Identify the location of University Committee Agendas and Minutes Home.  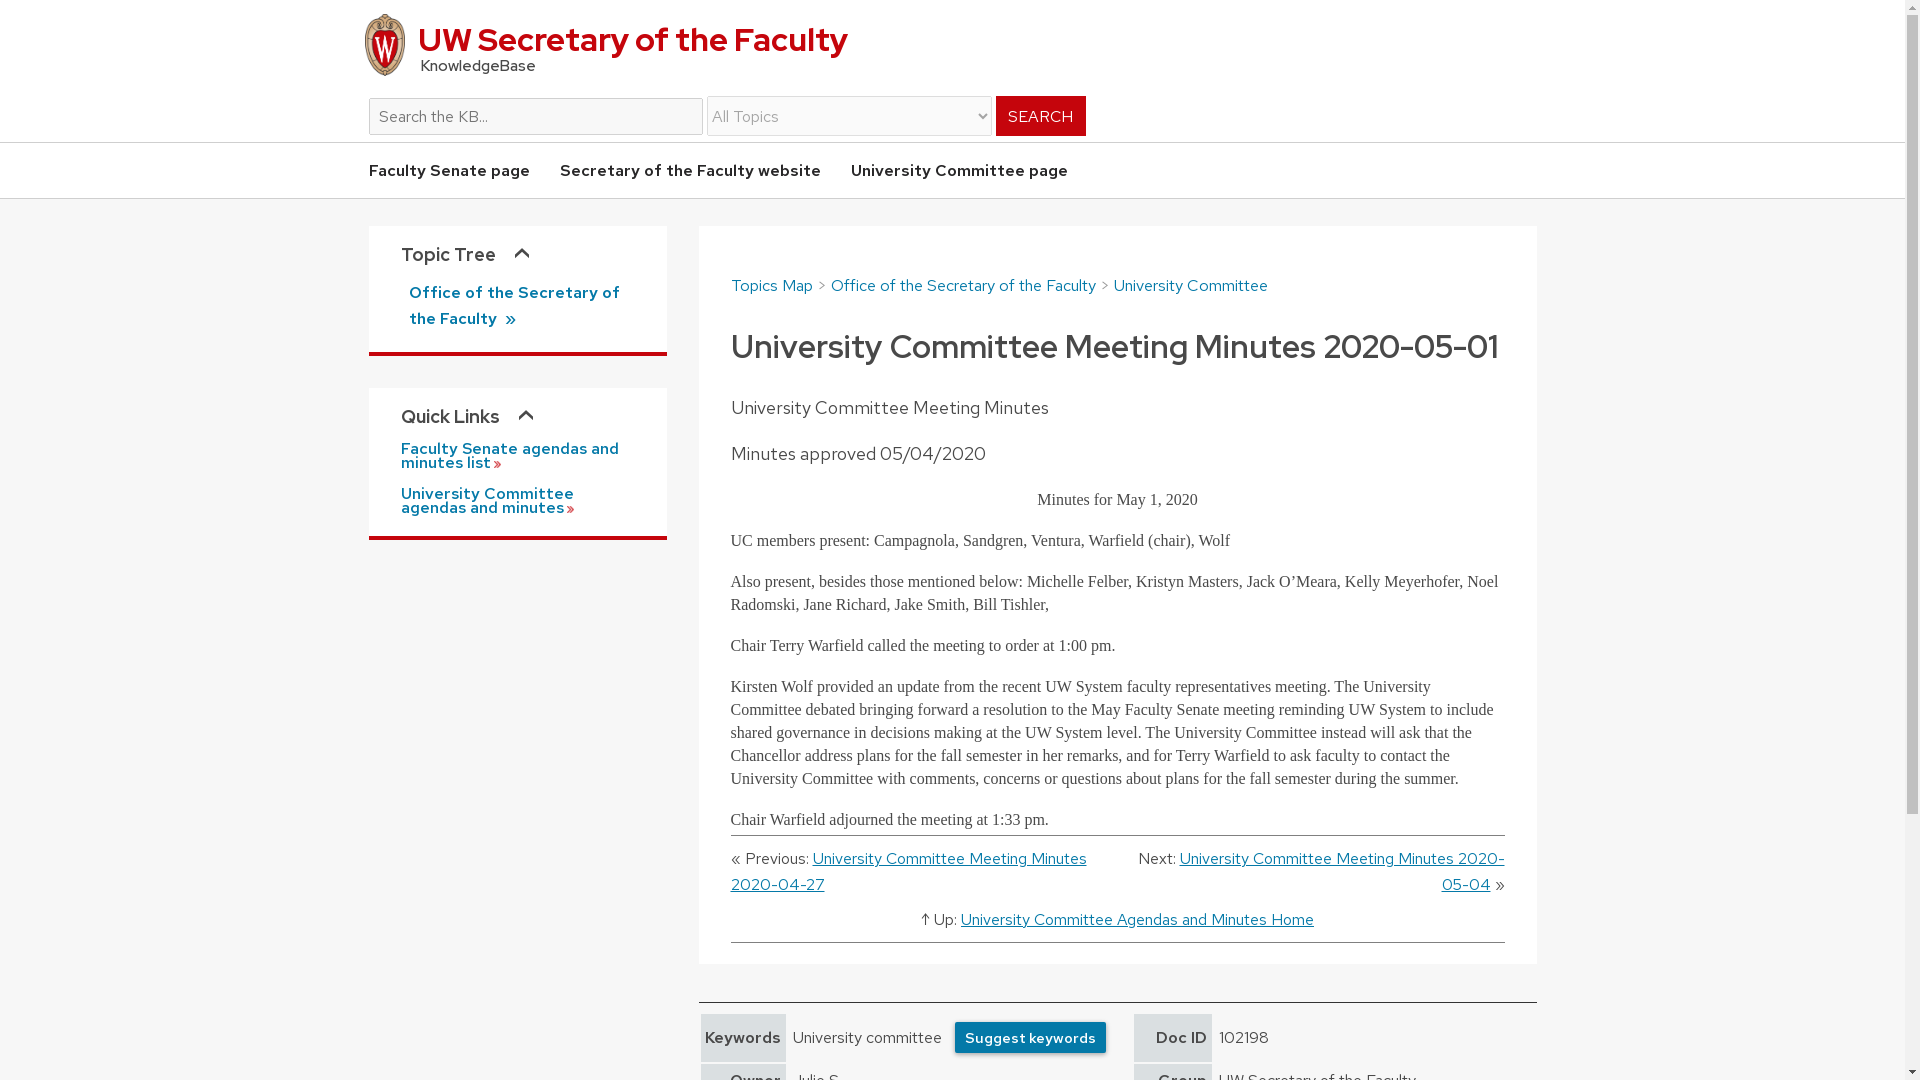
(1137, 919).